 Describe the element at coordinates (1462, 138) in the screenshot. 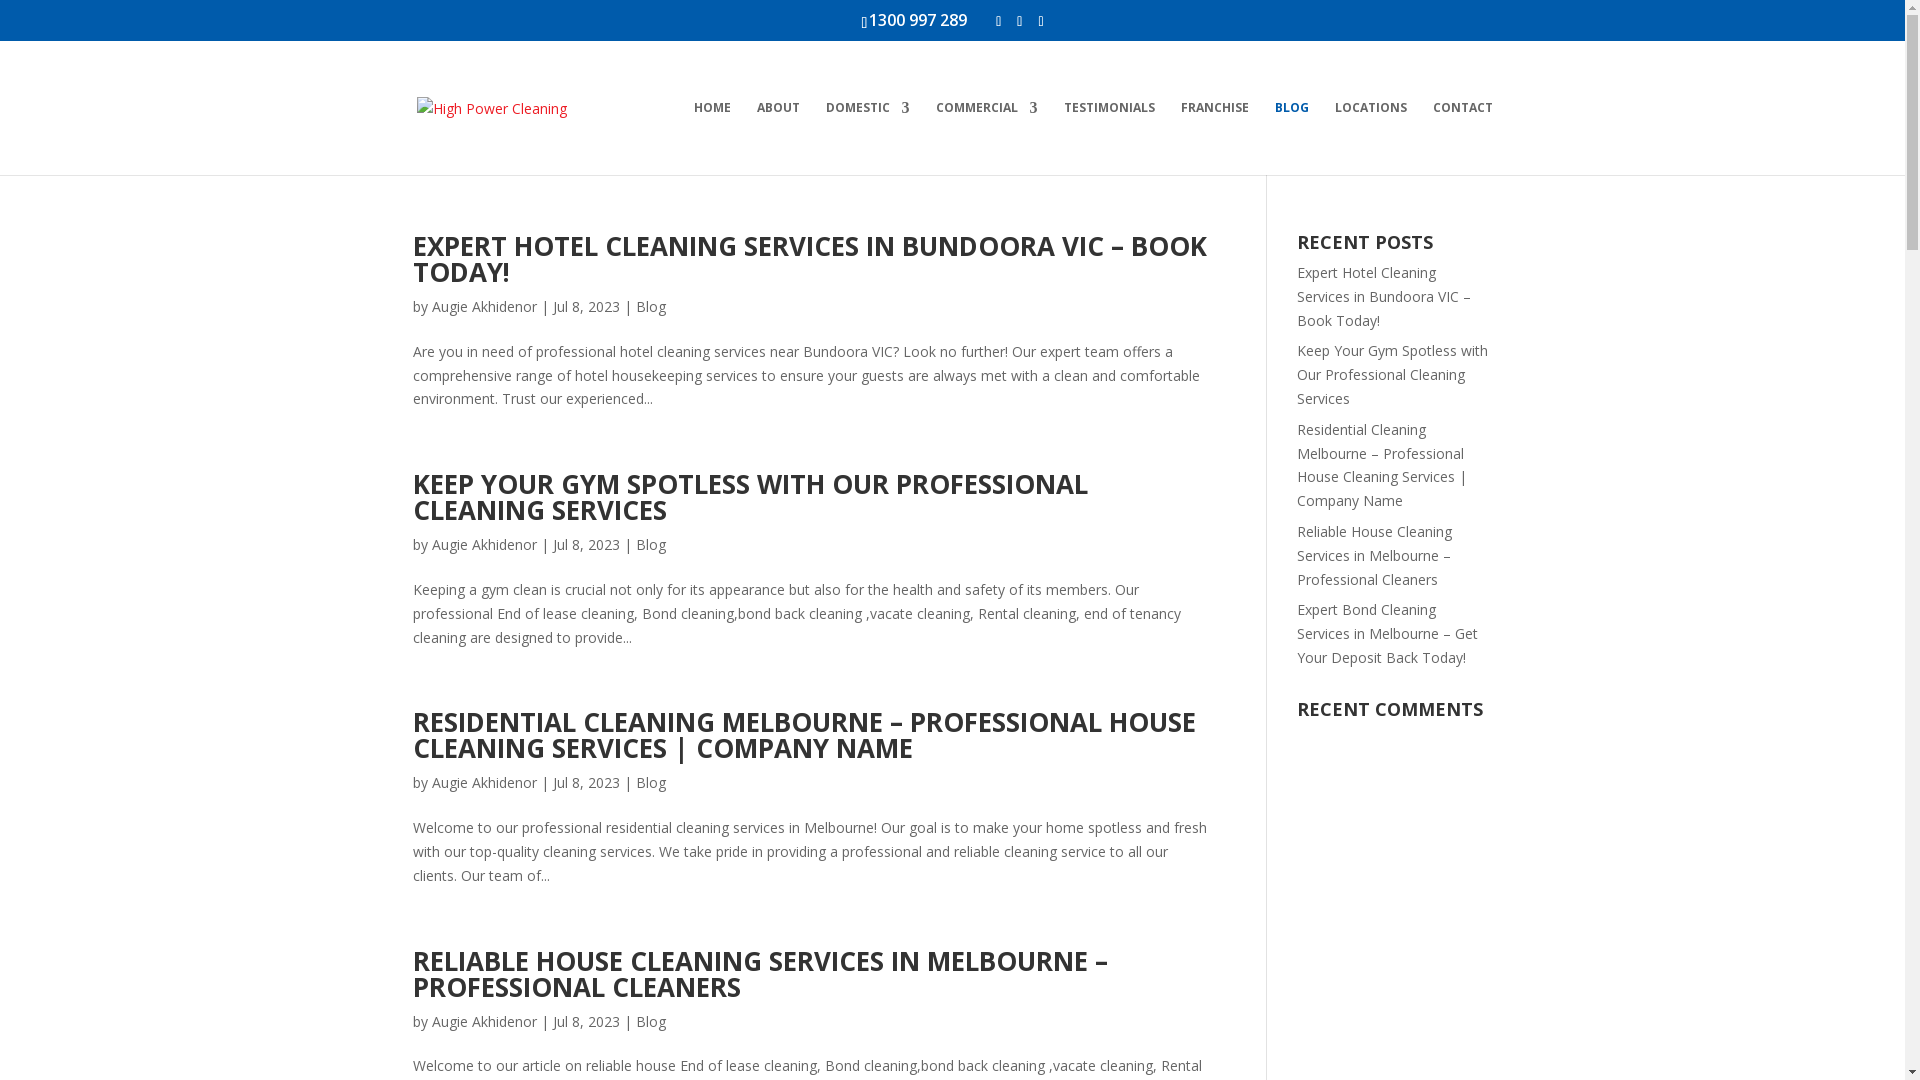

I see `CONTACT` at that location.